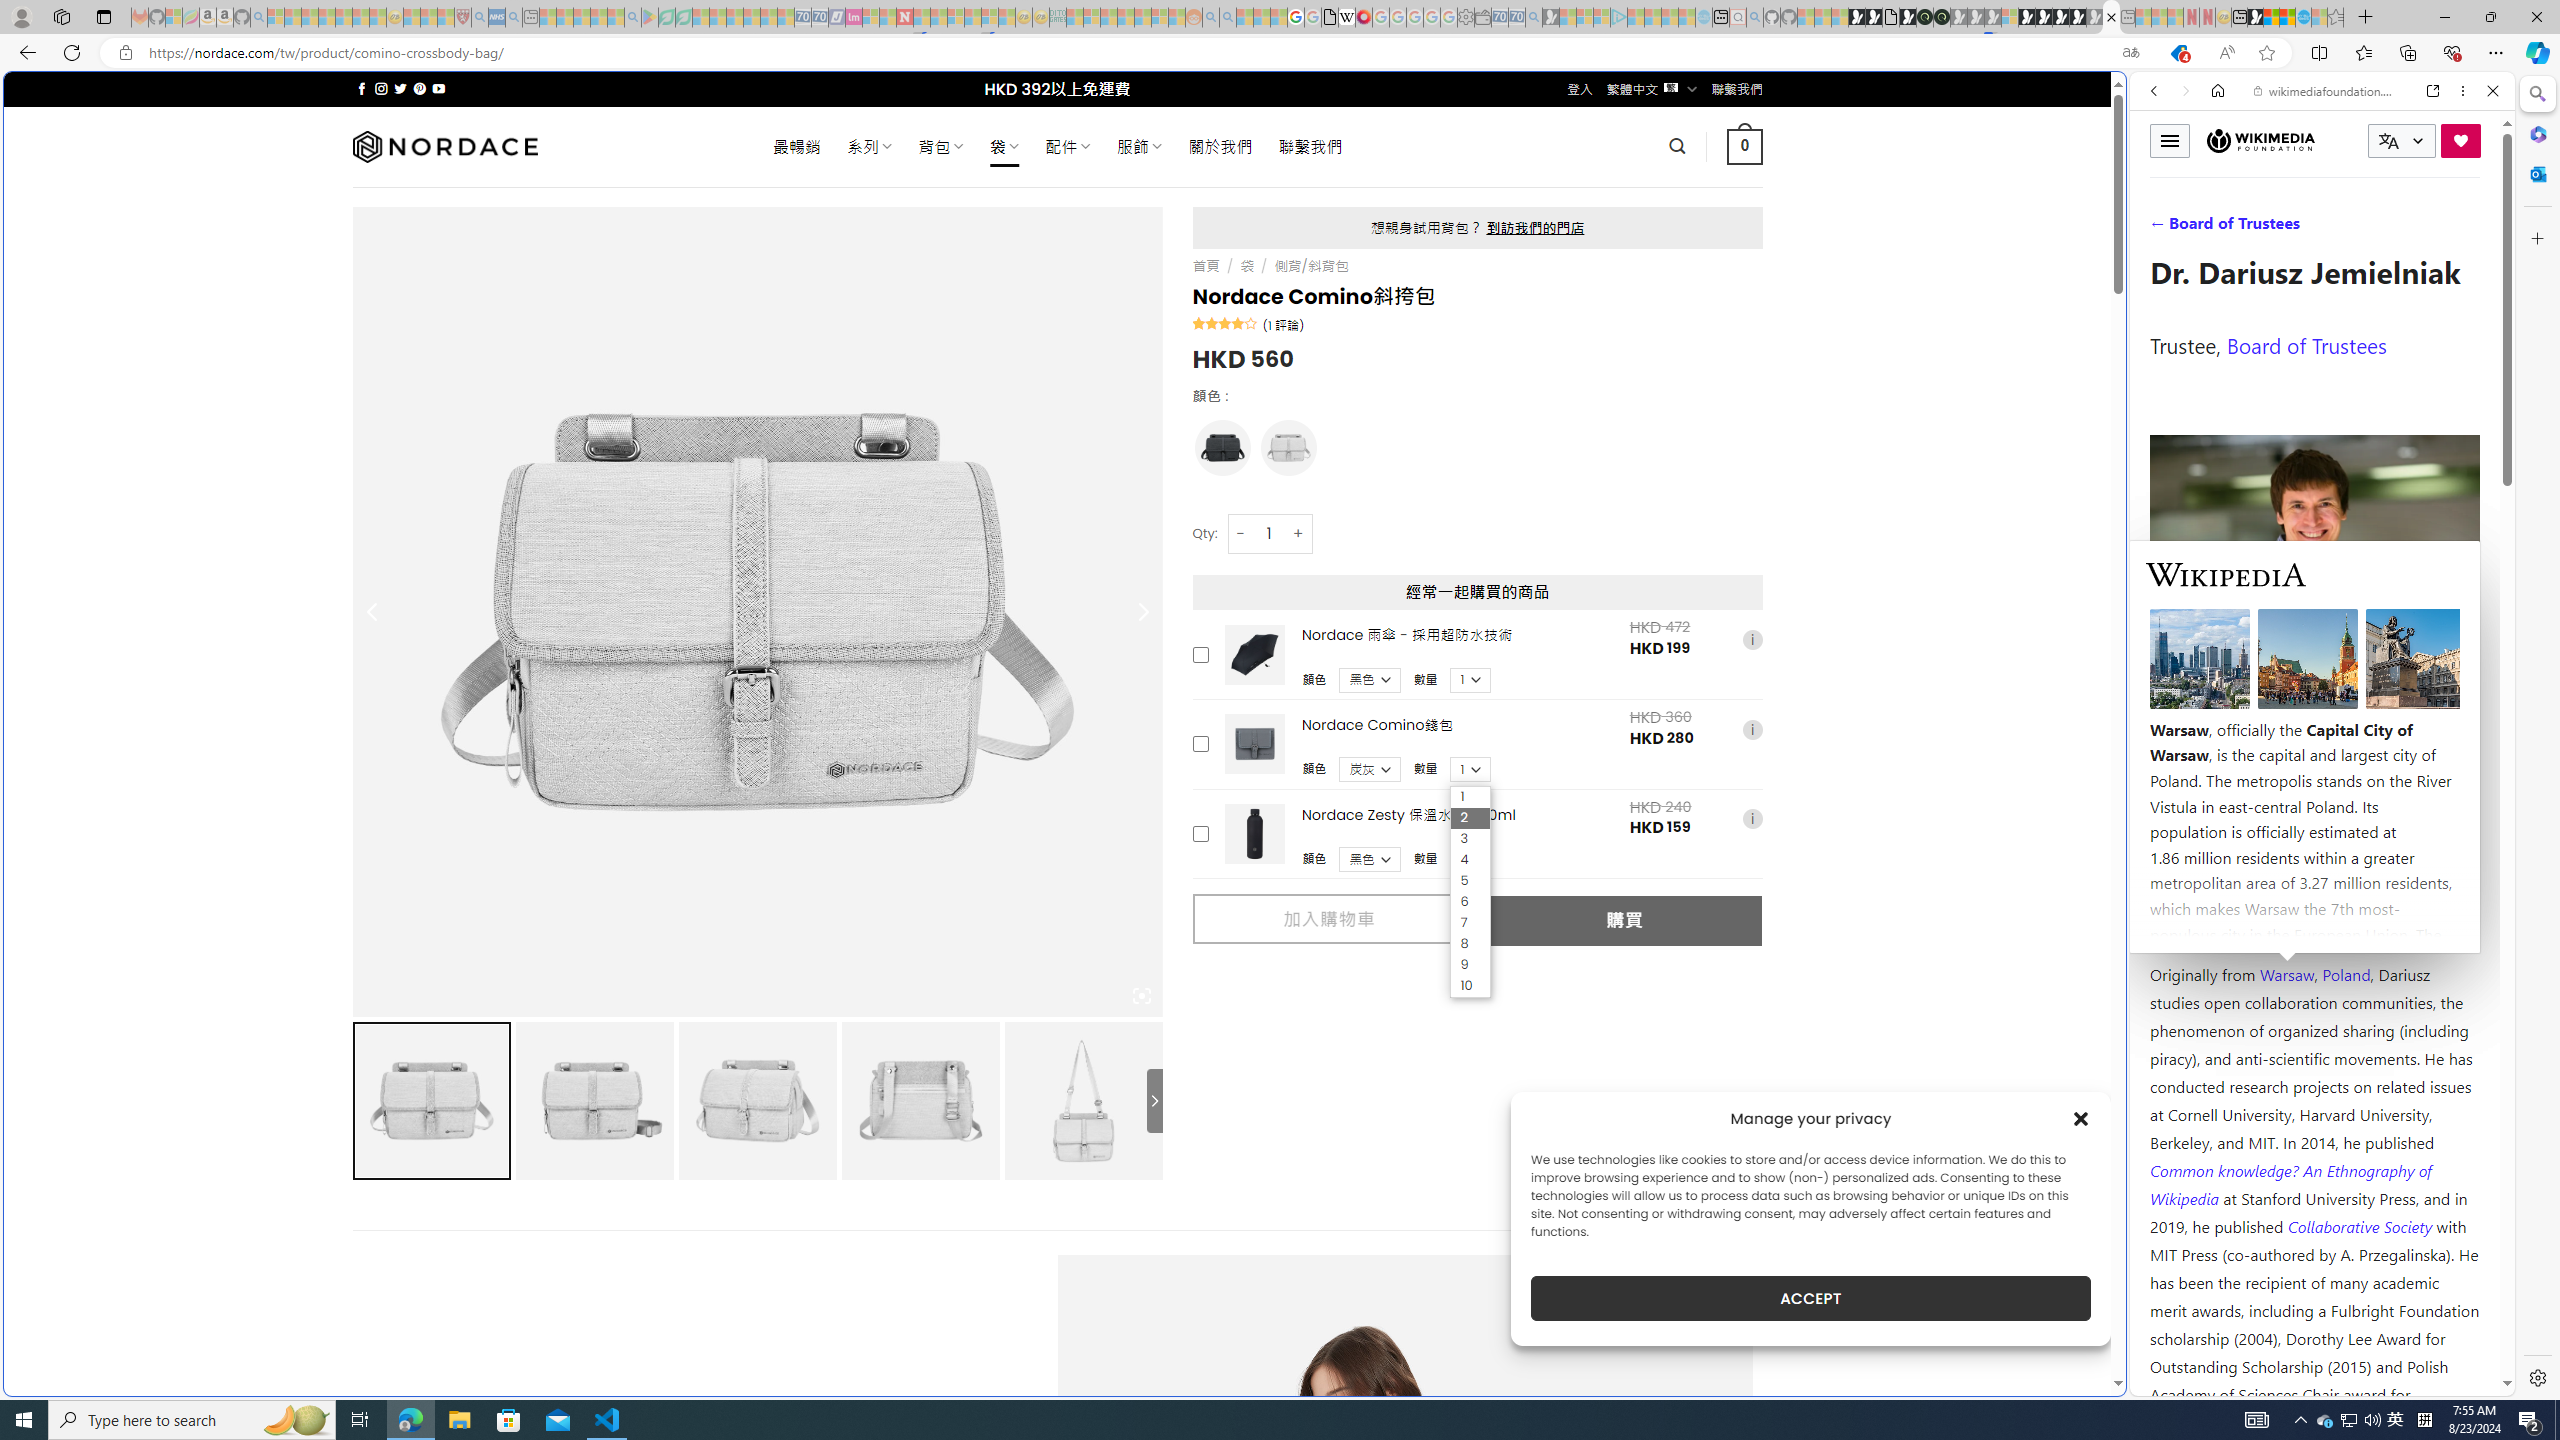 This screenshot has width=2560, height=1440. Describe the element at coordinates (400, 88) in the screenshot. I see `Follow on Twitter` at that location.